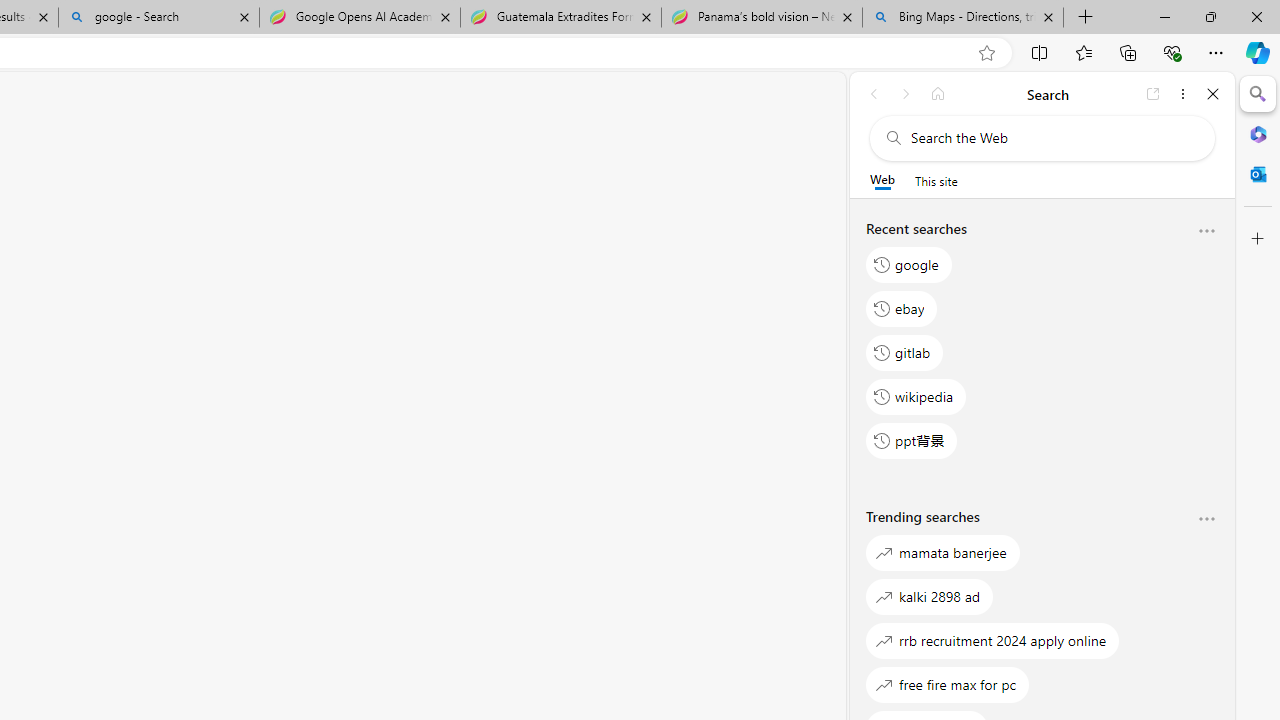 Image resolution: width=1280 pixels, height=720 pixels. Describe the element at coordinates (936, 180) in the screenshot. I see `This site scope` at that location.